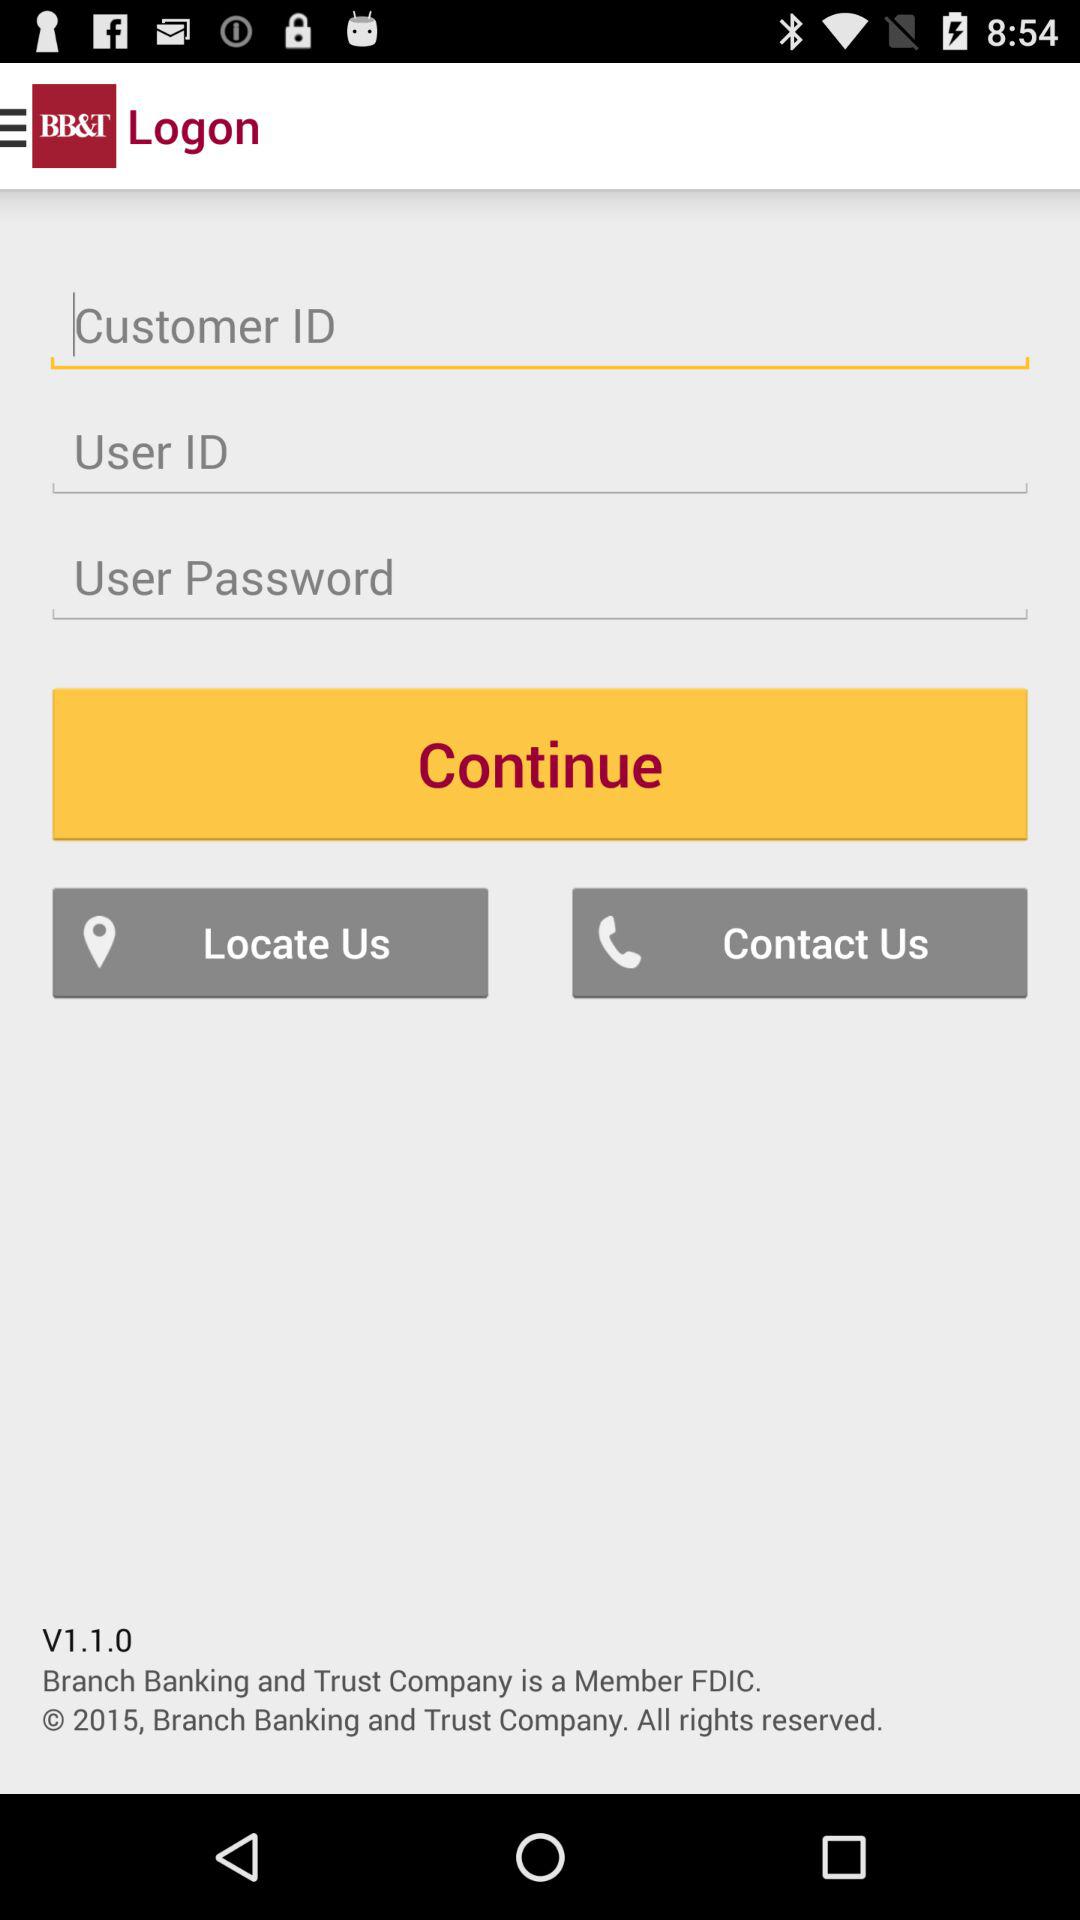 Image resolution: width=1080 pixels, height=1920 pixels. I want to click on click the icon on the right, so click(800, 942).